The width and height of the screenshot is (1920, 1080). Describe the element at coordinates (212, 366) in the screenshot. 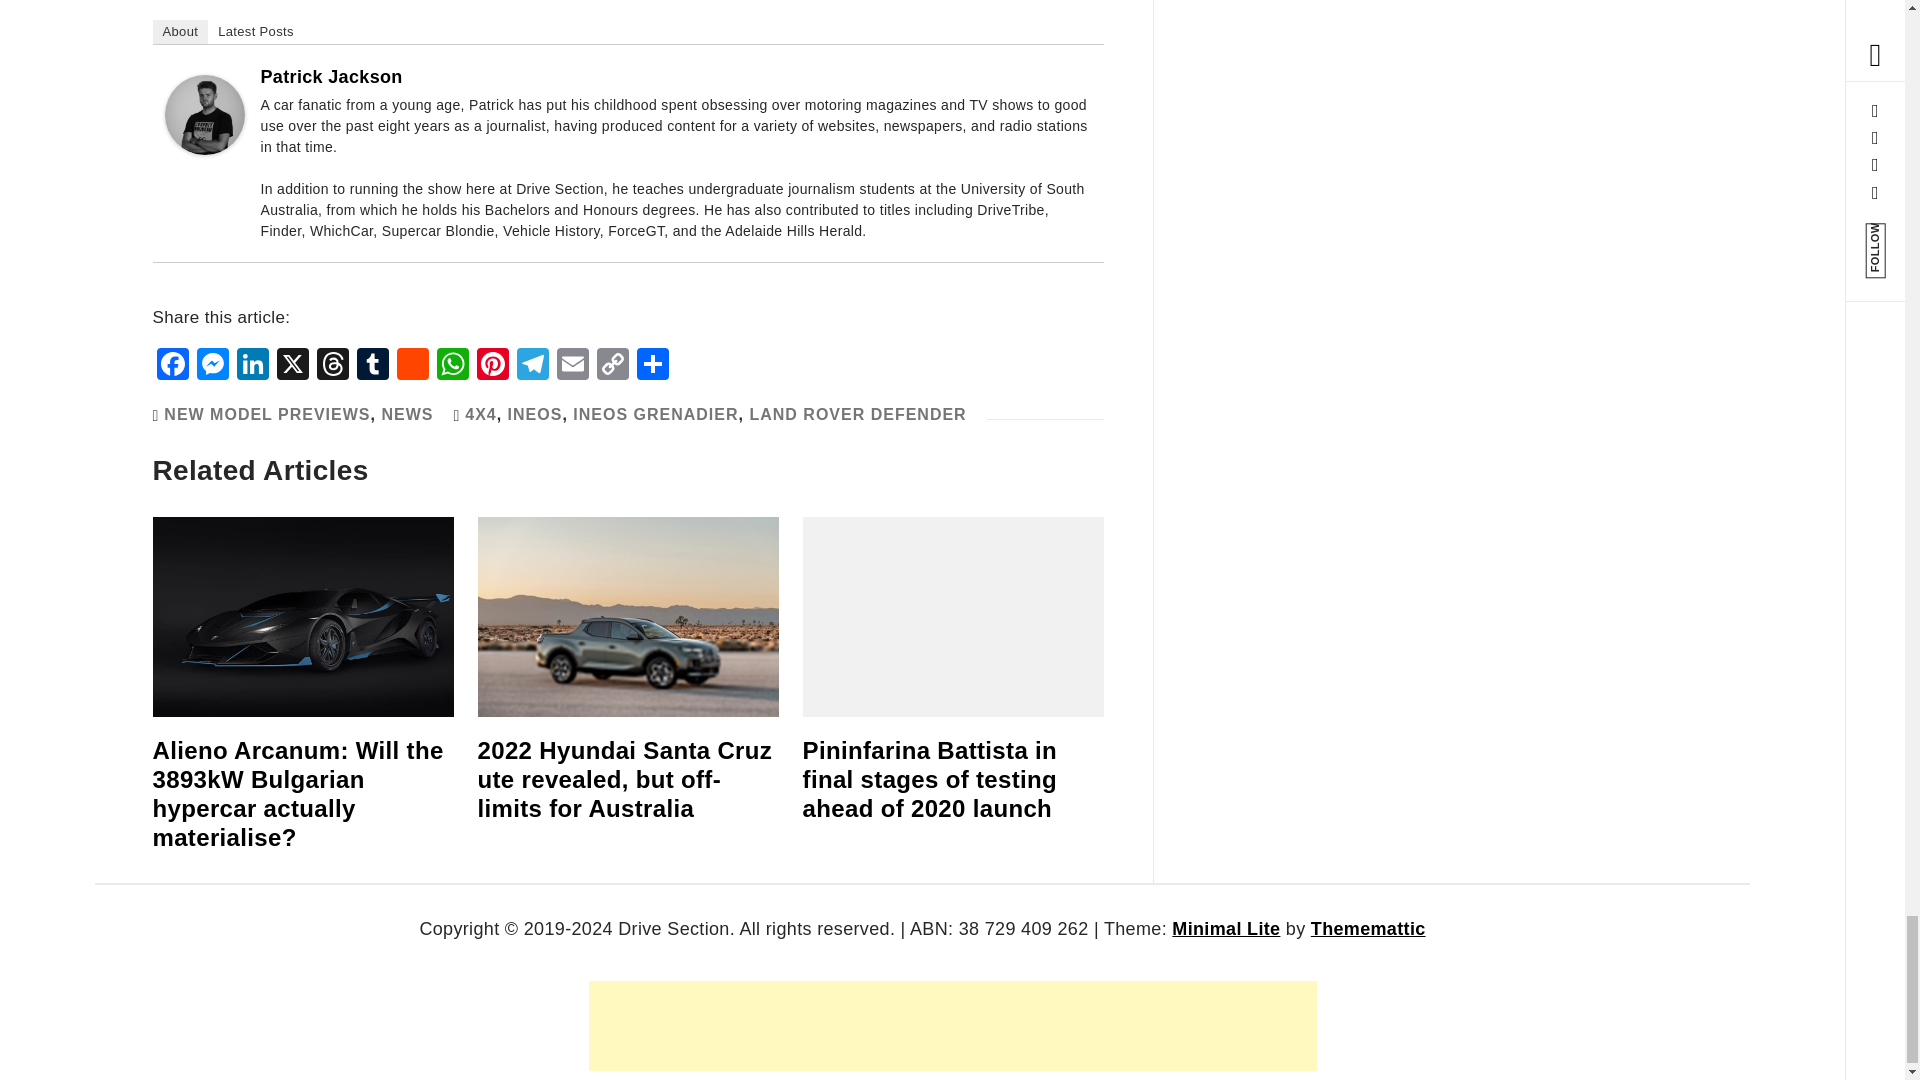

I see `Messenger` at that location.